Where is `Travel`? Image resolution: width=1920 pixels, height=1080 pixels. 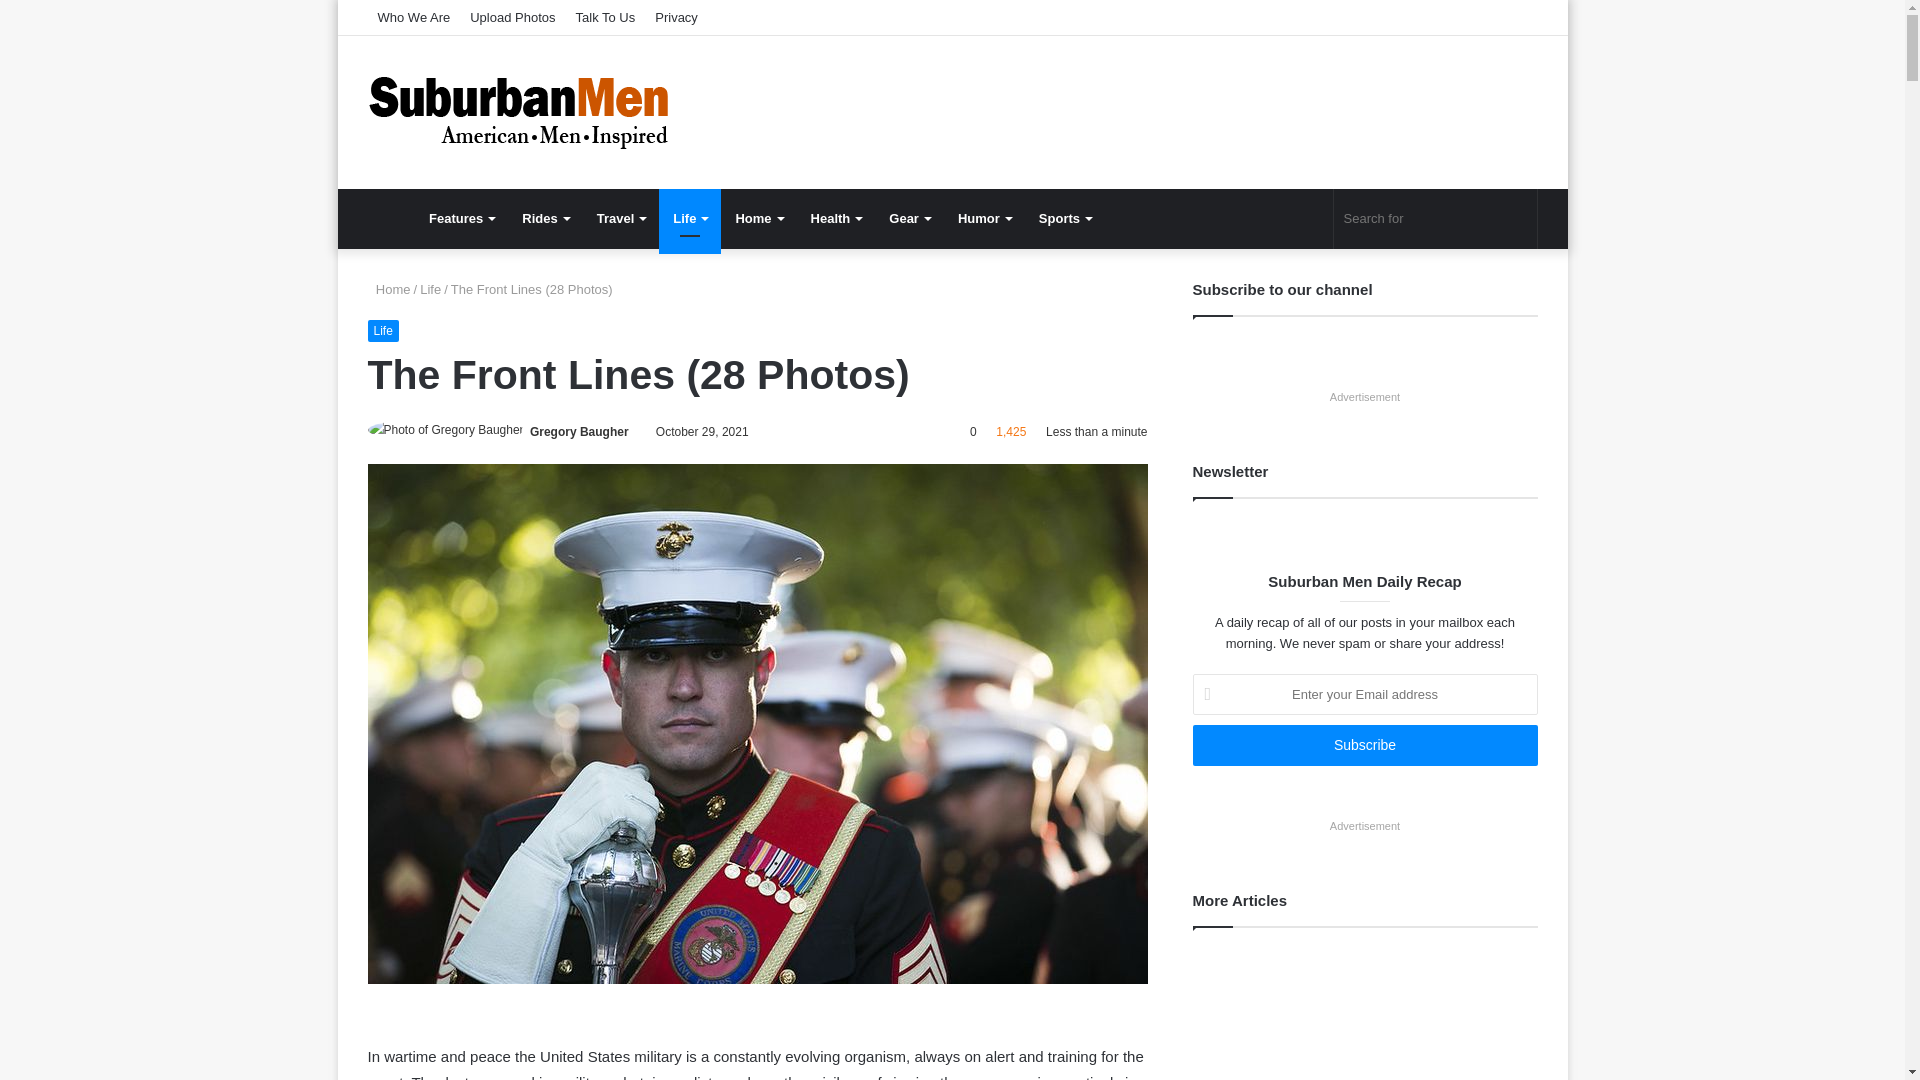
Travel is located at coordinates (622, 219).